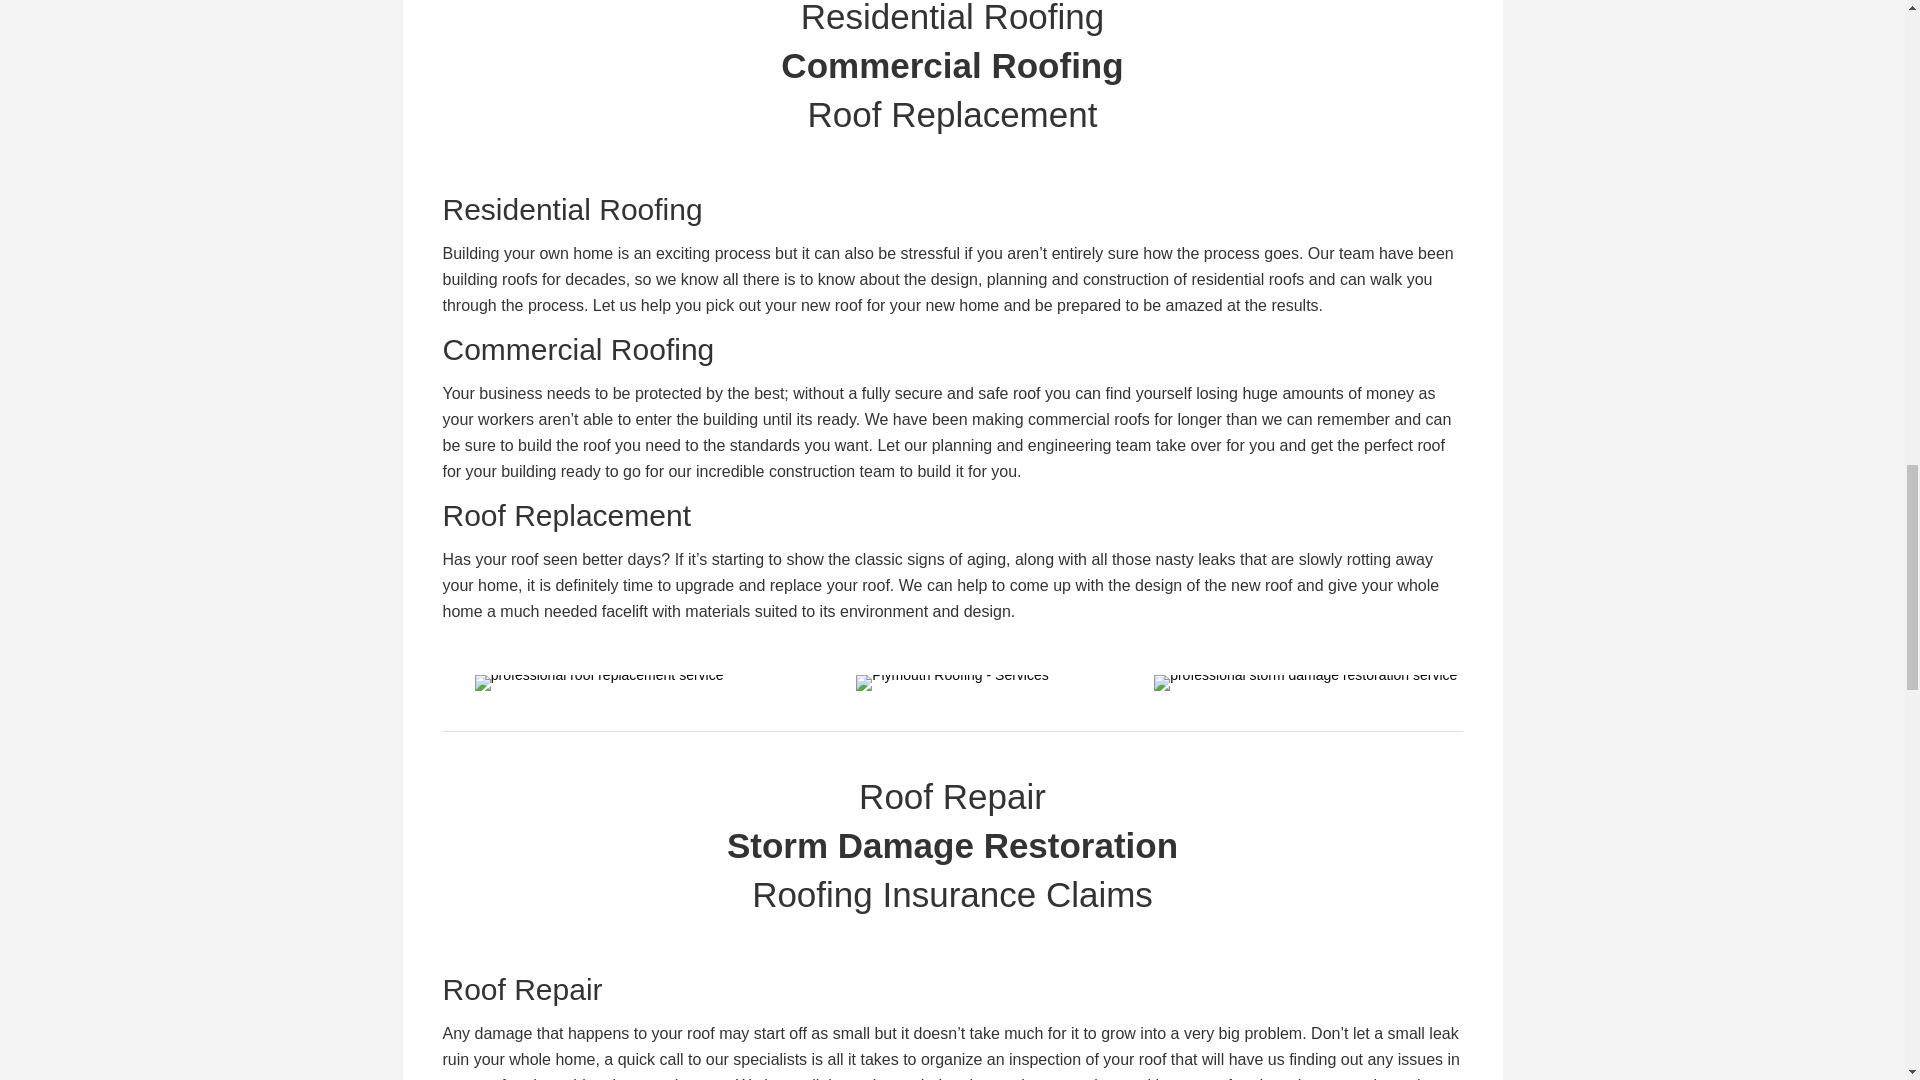 This screenshot has width=1920, height=1080. What do you see at coordinates (598, 683) in the screenshot?
I see `Plymouth Roofing - Roof Replacement 2` at bounding box center [598, 683].